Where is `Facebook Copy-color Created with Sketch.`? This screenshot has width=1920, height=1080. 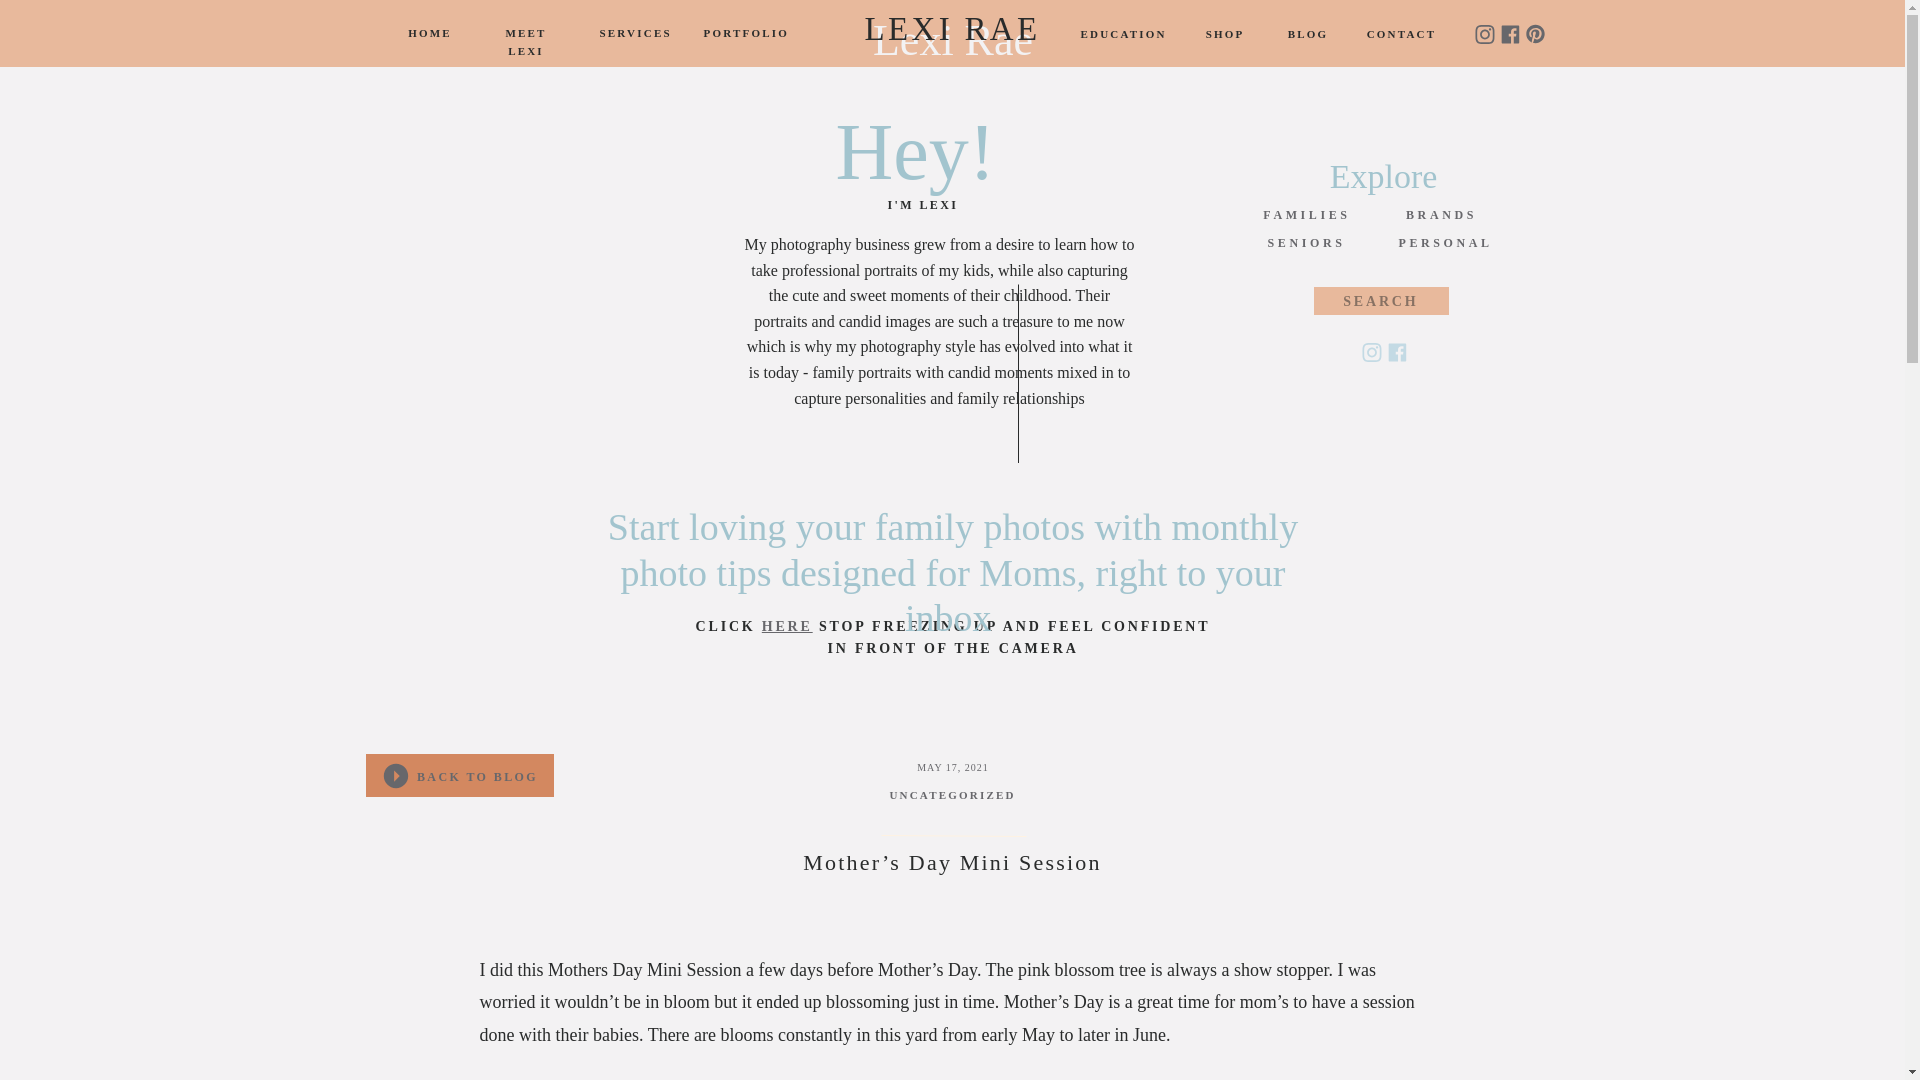 Facebook Copy-color Created with Sketch. is located at coordinates (1508, 34).